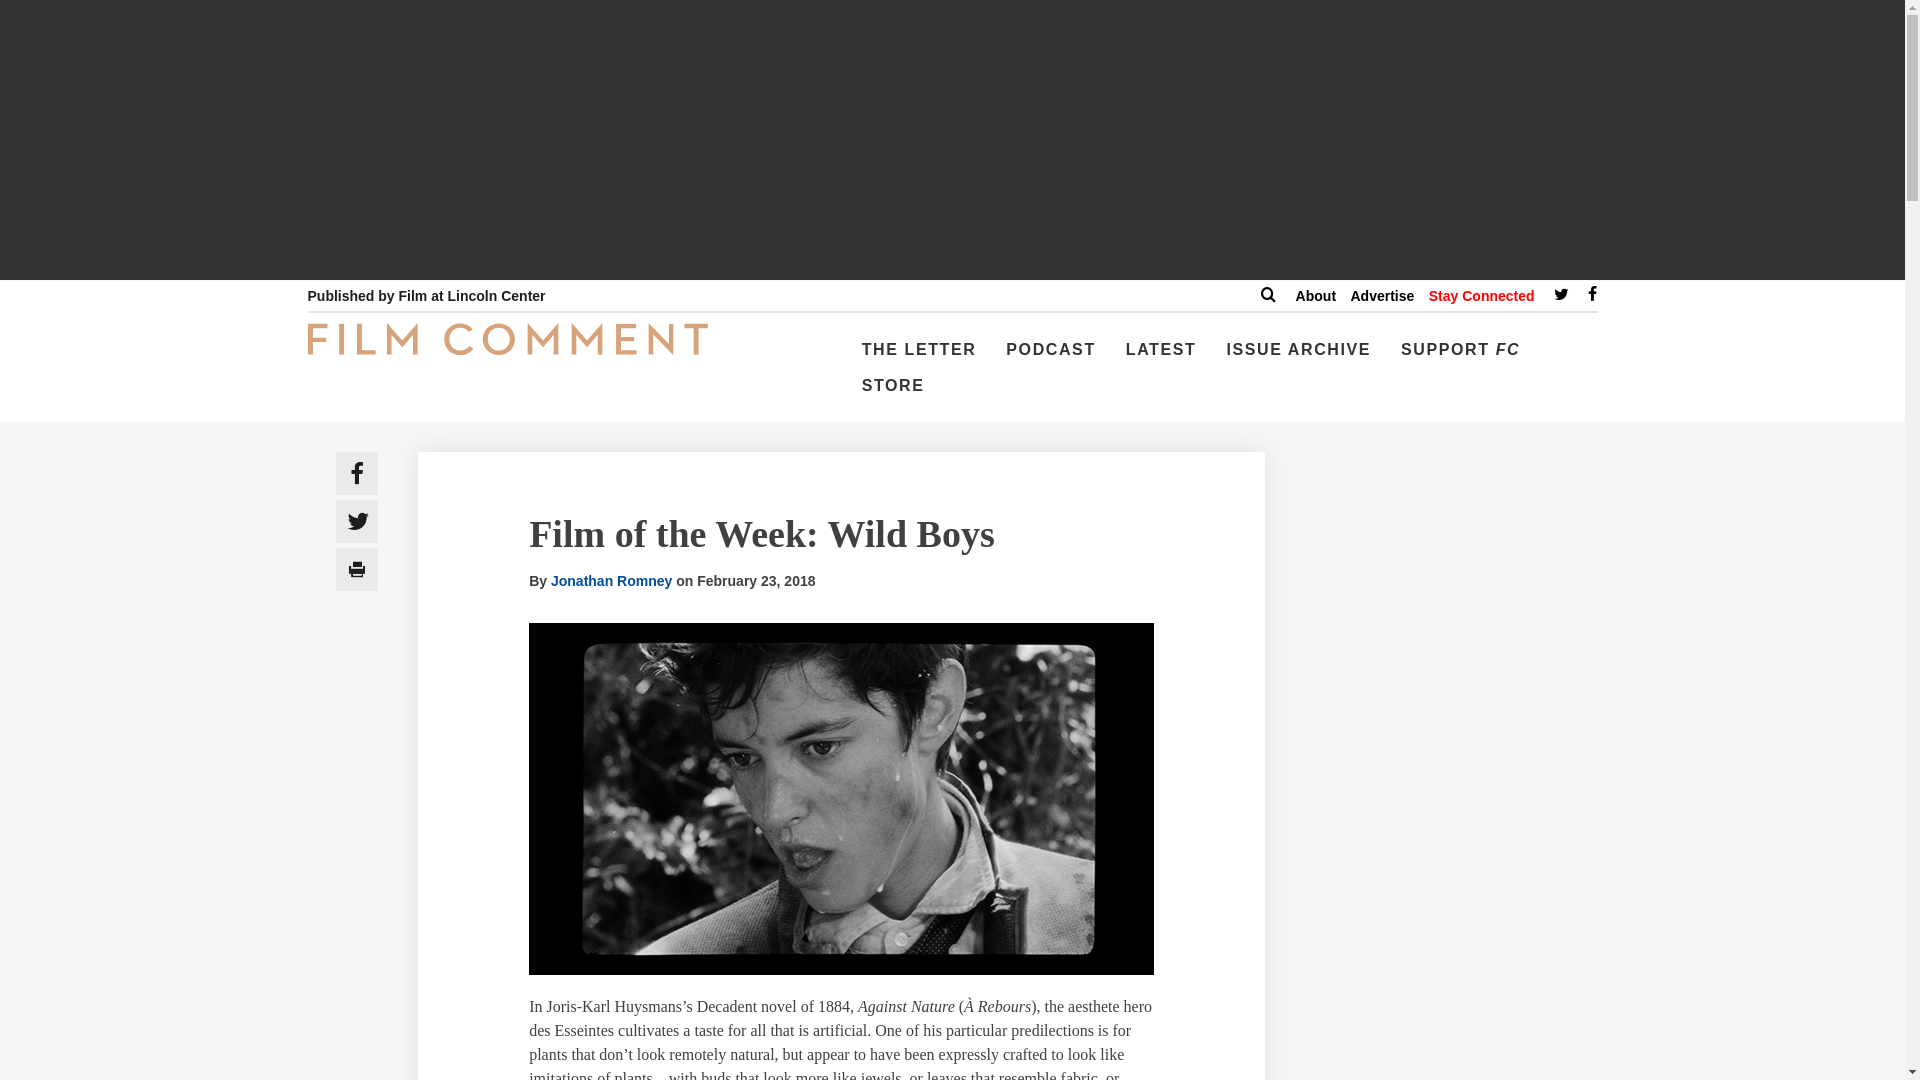 The image size is (1920, 1080). I want to click on ISSUE ARCHIVE, so click(1298, 358).